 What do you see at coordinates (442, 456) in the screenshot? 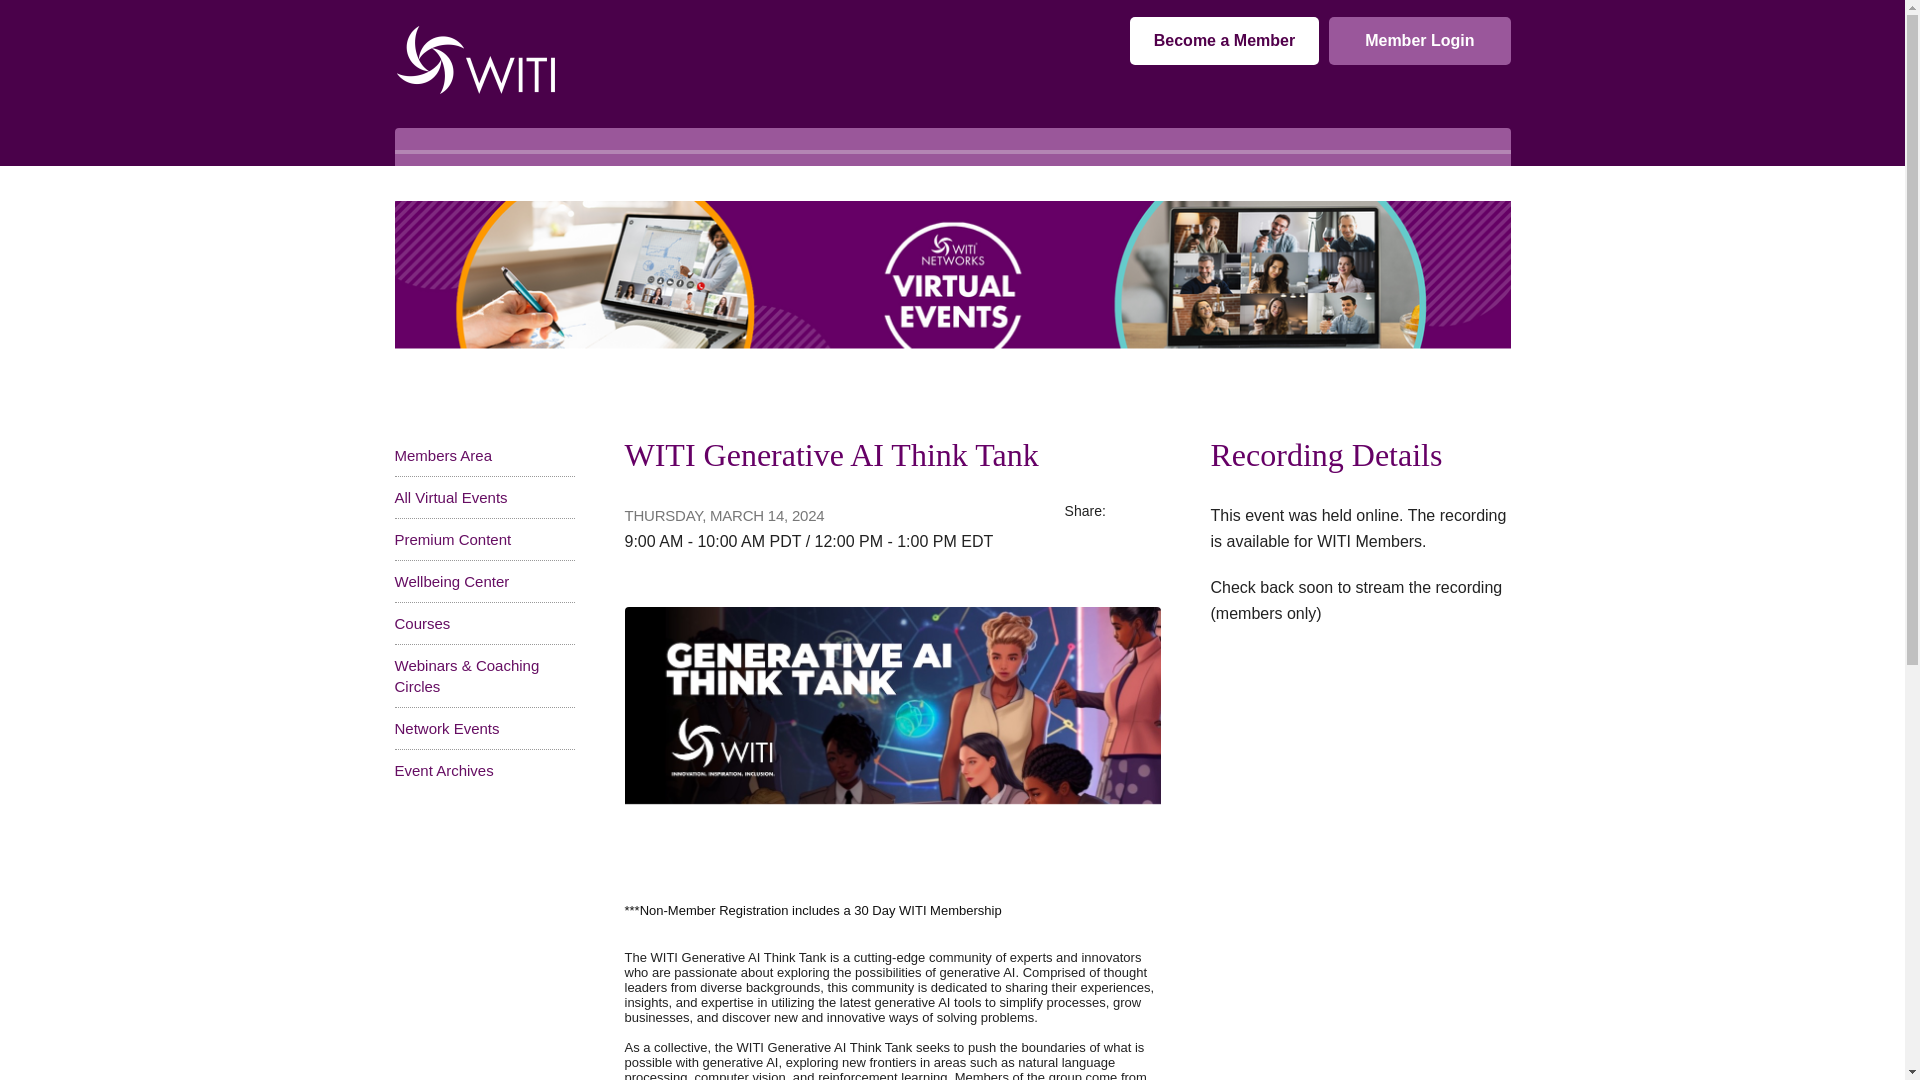
I see `Members Area` at bounding box center [442, 456].